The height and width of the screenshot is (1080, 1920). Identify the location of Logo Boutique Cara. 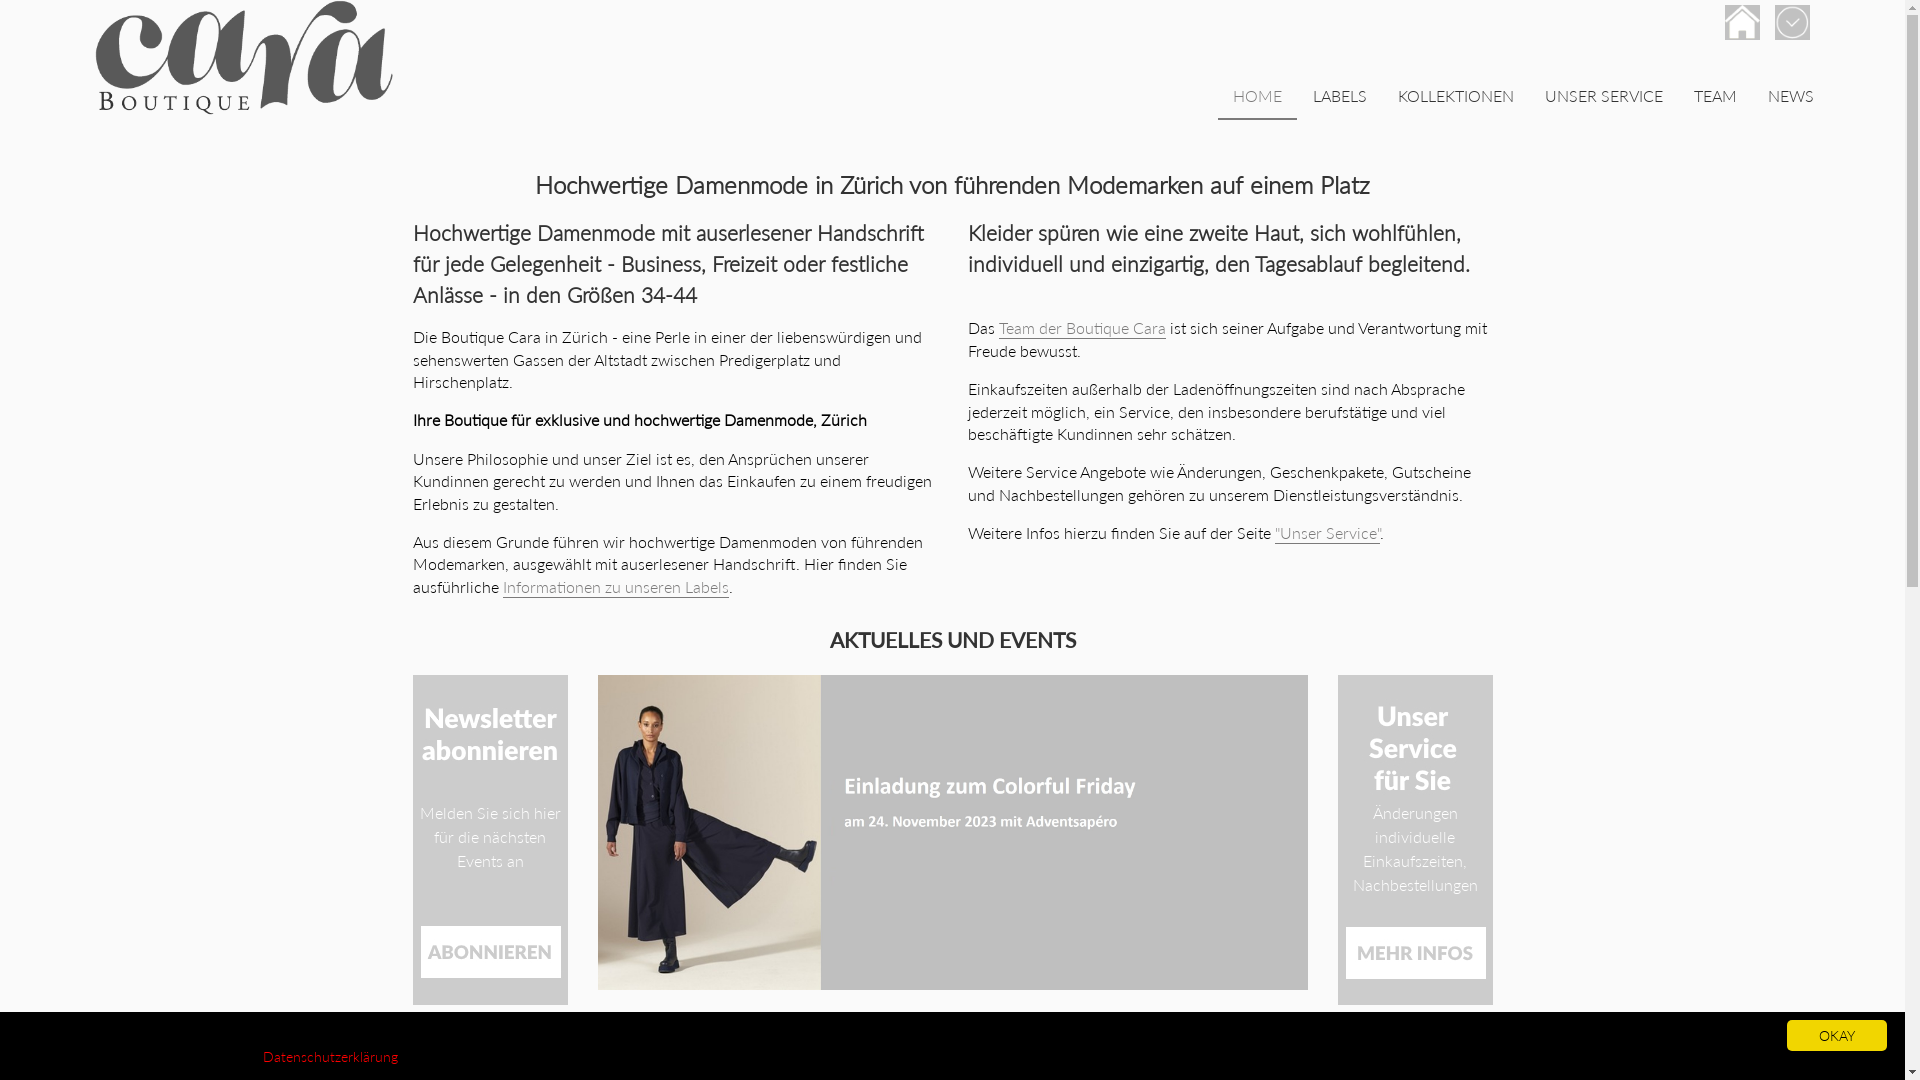
(245, 58).